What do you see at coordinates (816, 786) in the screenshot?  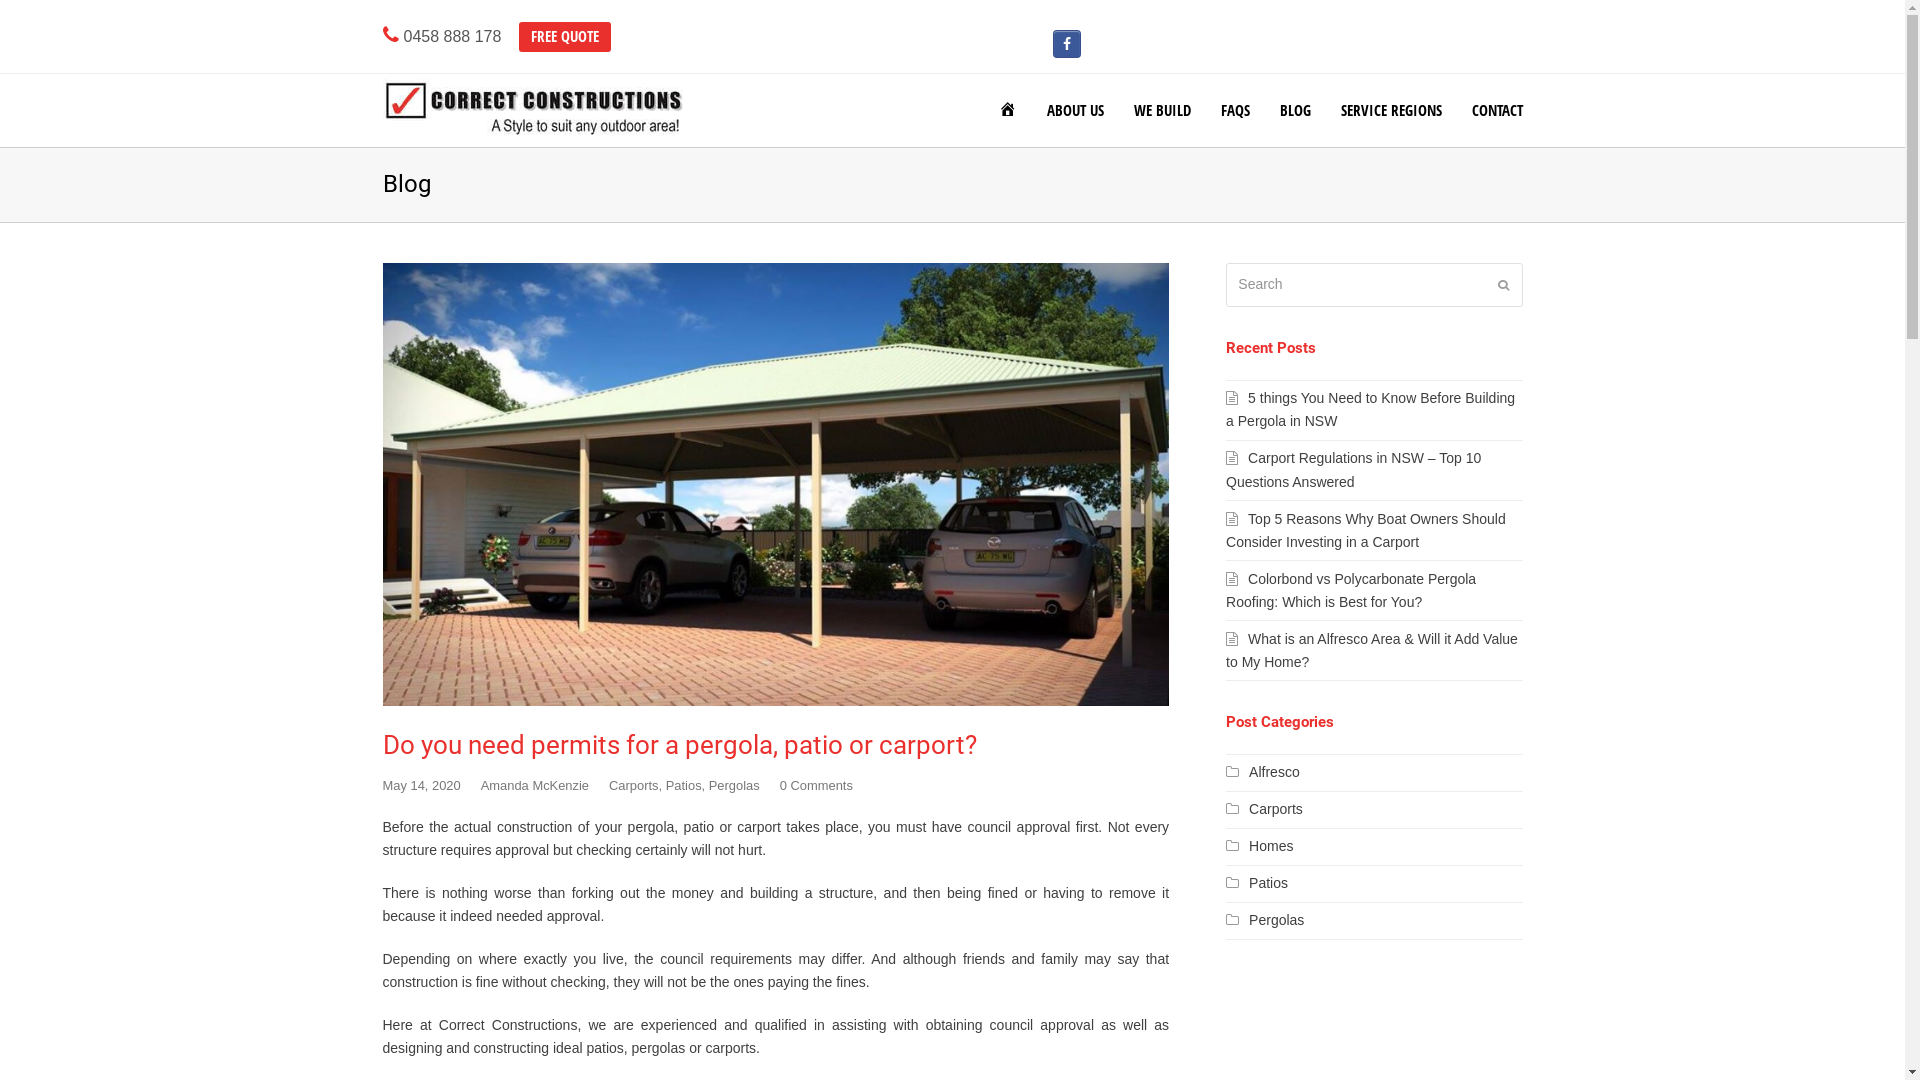 I see `0 Comments` at bounding box center [816, 786].